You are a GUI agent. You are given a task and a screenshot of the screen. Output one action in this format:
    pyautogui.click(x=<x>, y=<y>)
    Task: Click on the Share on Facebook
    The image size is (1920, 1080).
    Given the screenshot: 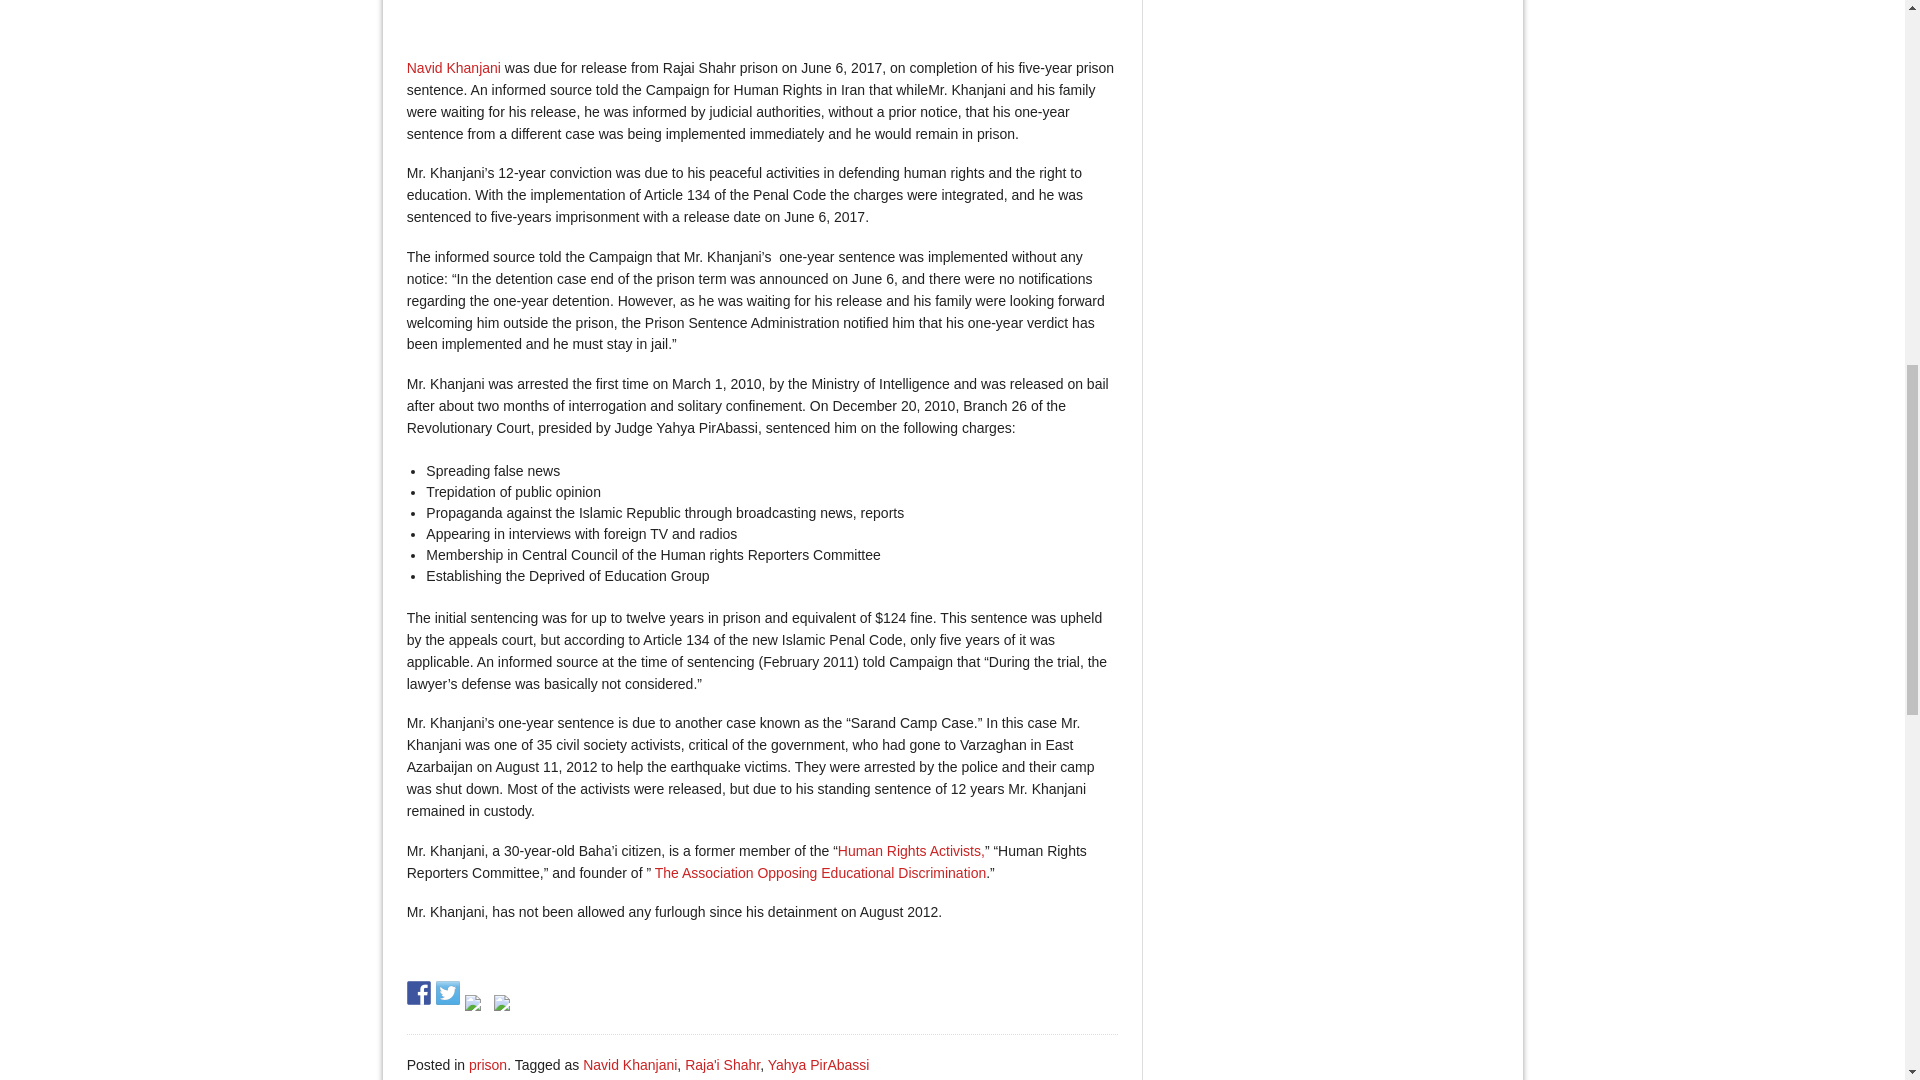 What is the action you would take?
    pyautogui.click(x=418, y=992)
    